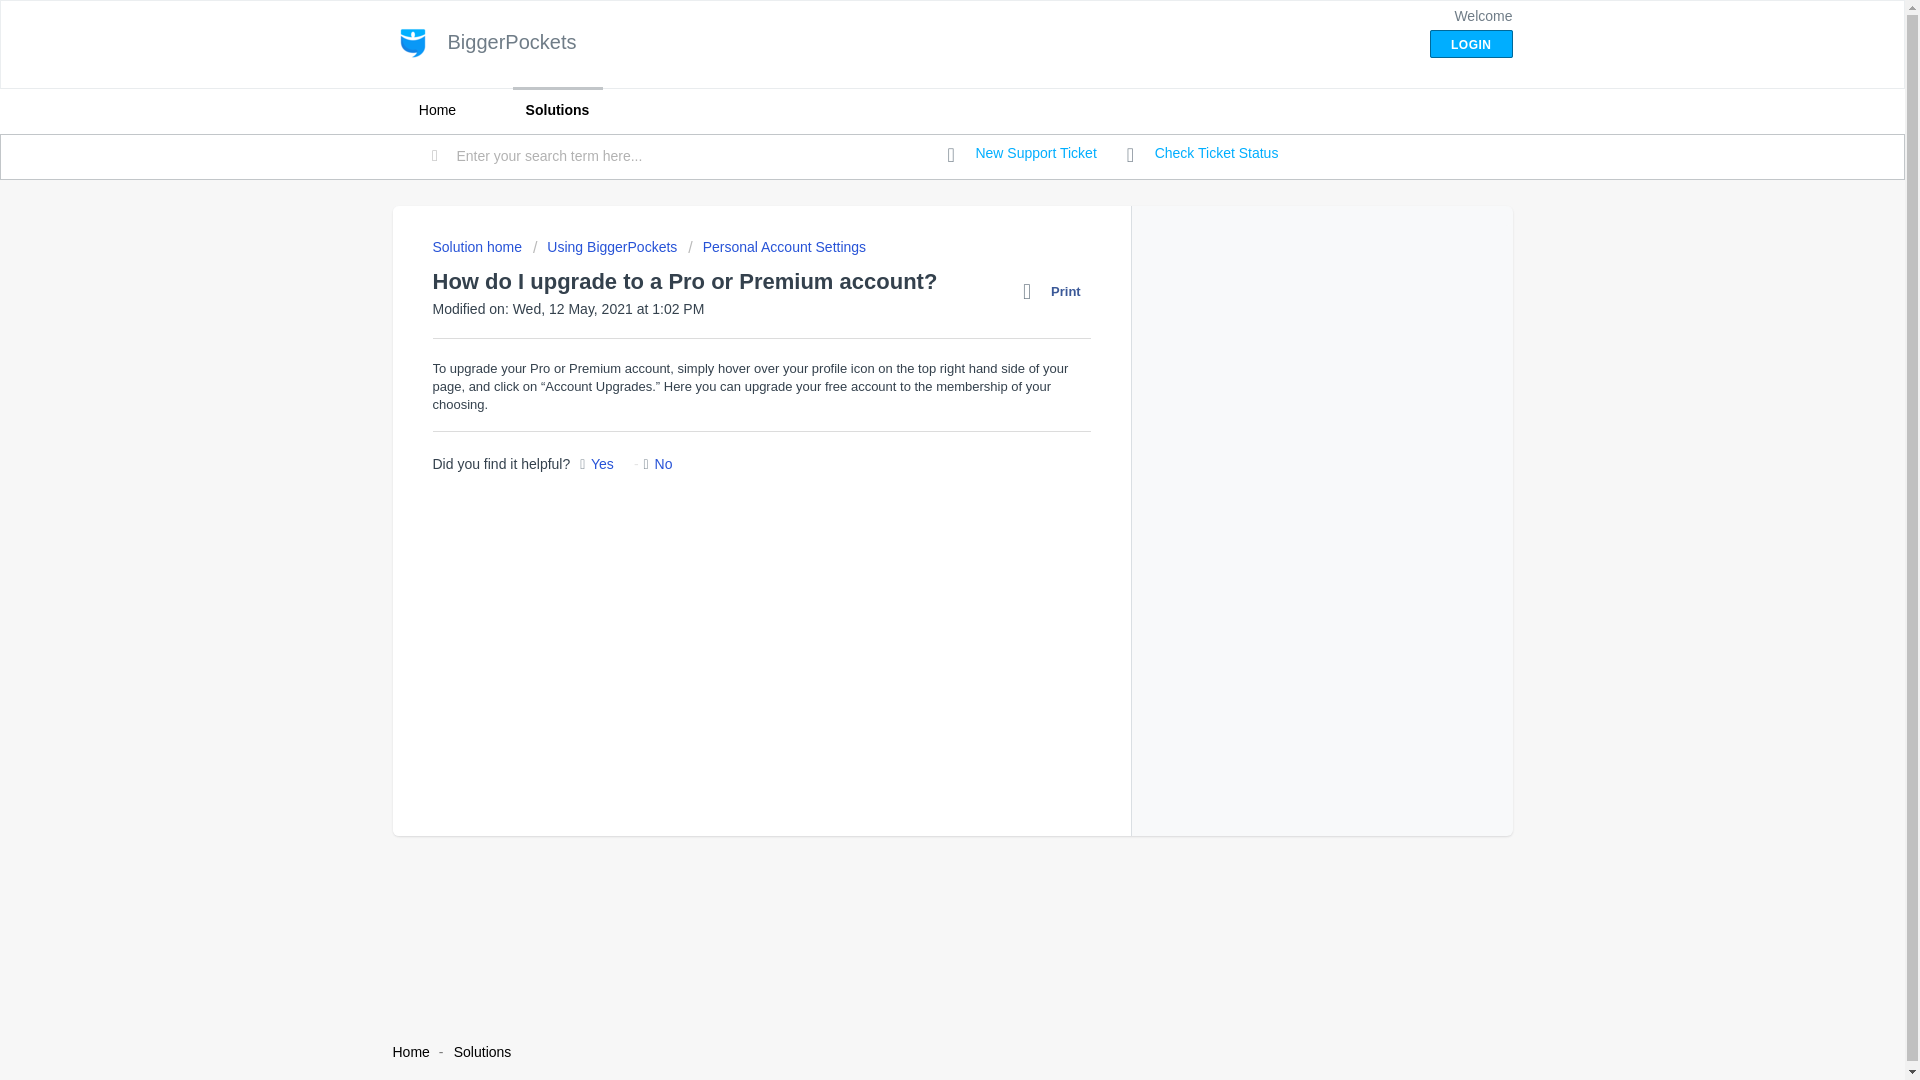  I want to click on Home, so click(410, 1052).